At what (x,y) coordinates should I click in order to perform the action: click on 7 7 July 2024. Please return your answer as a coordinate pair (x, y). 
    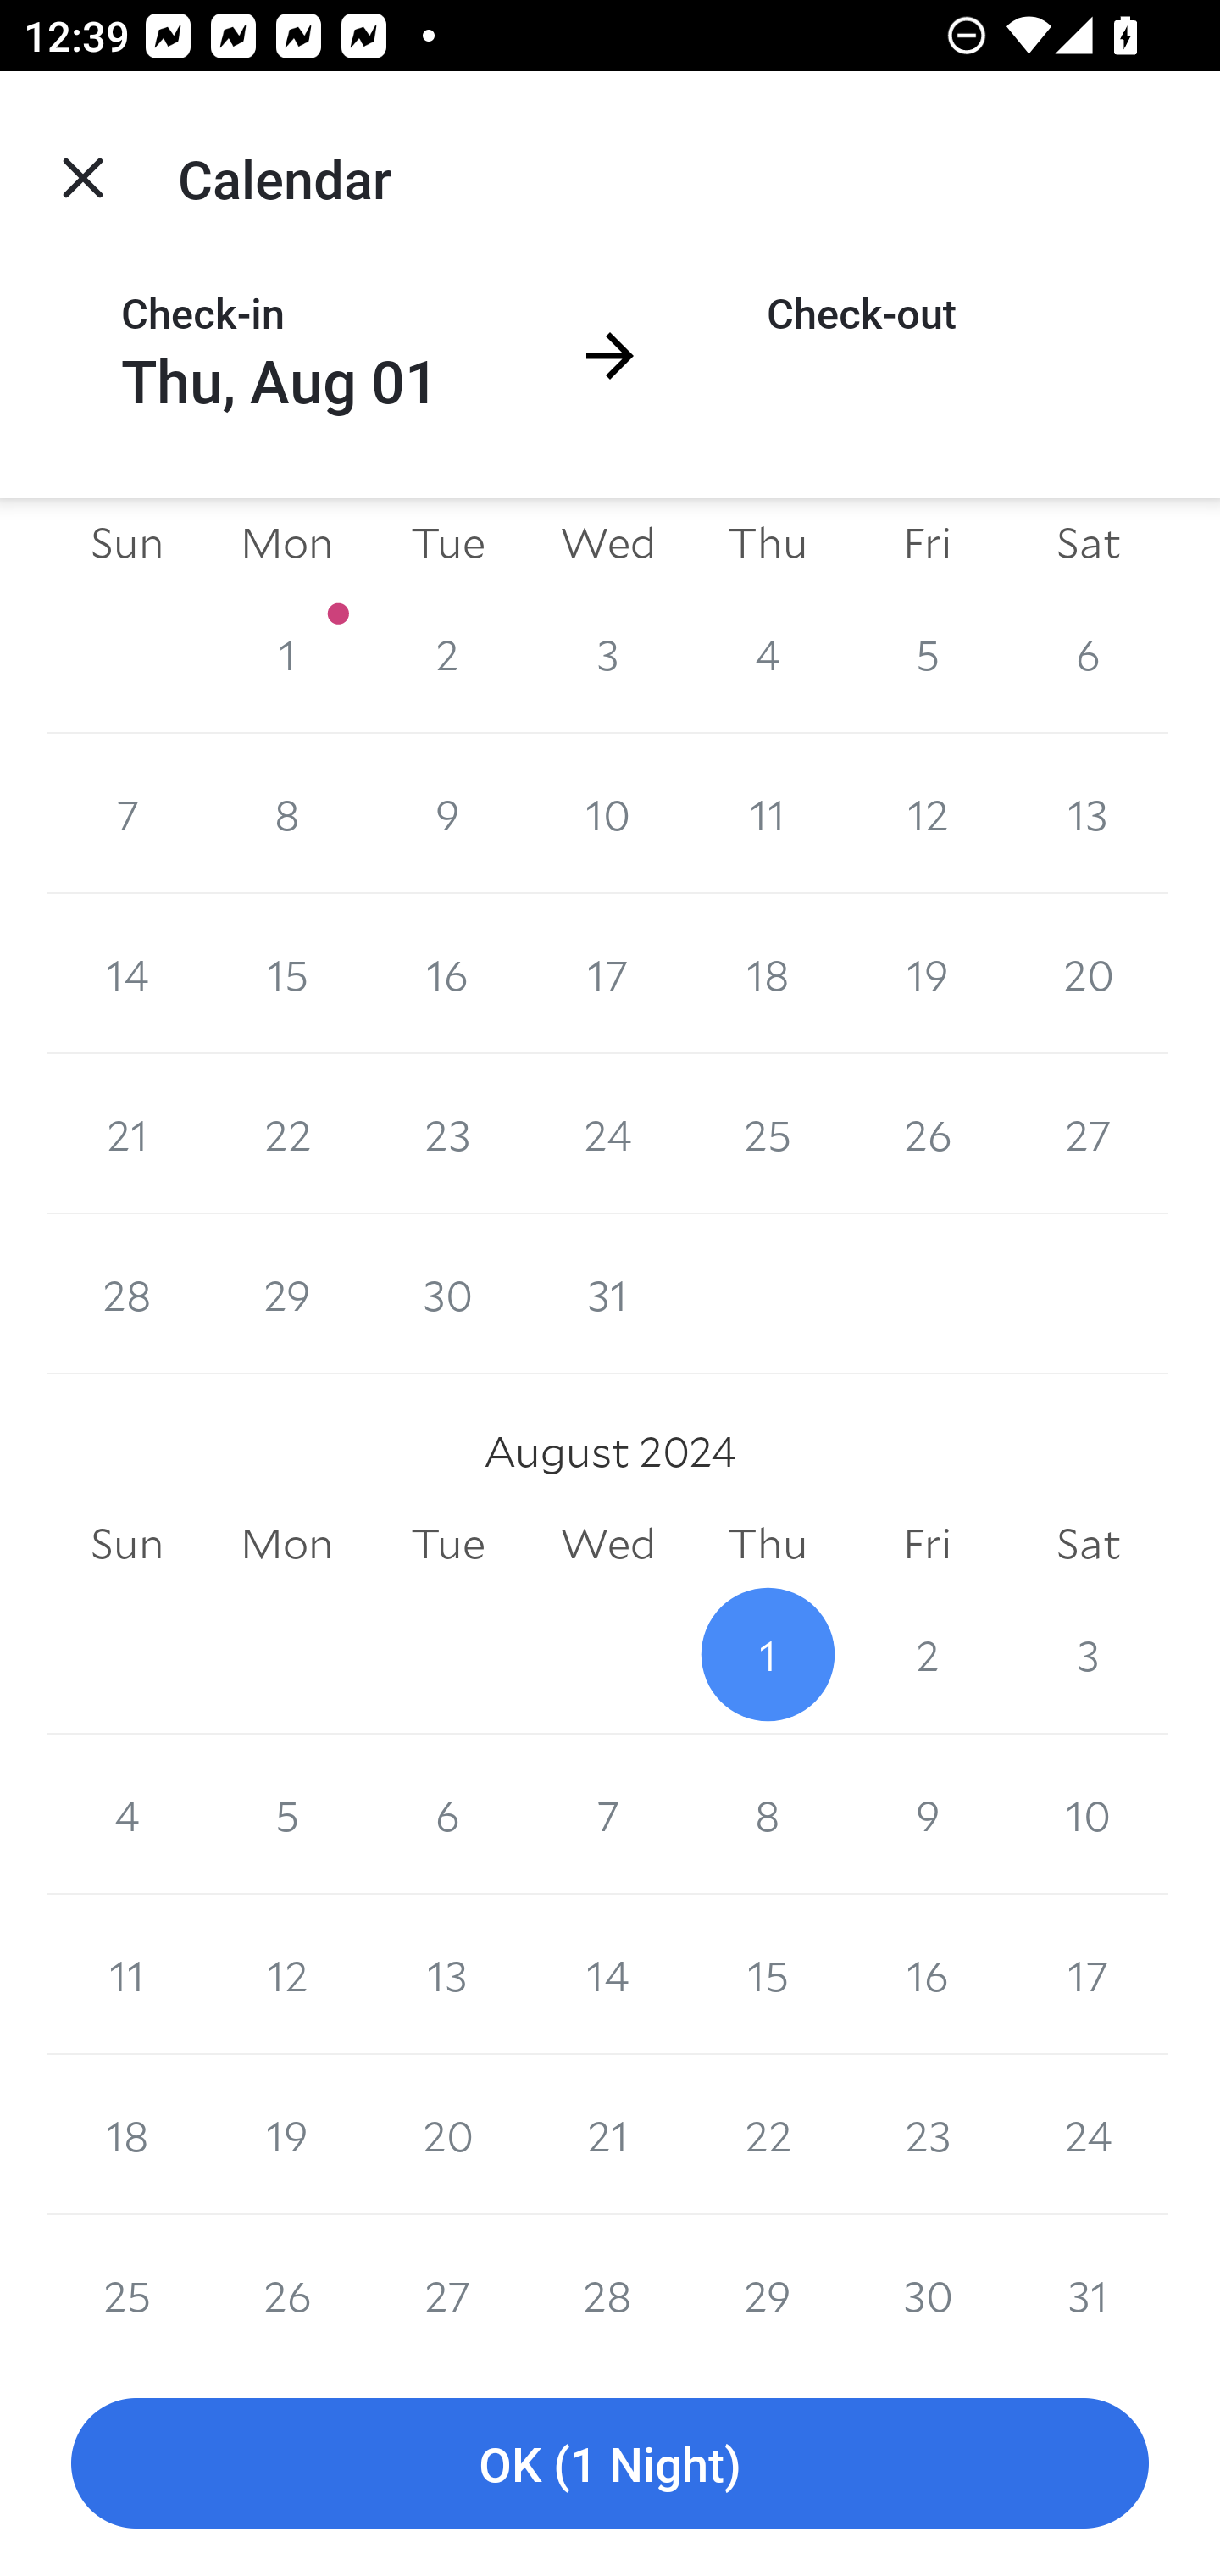
    Looking at the image, I should click on (127, 813).